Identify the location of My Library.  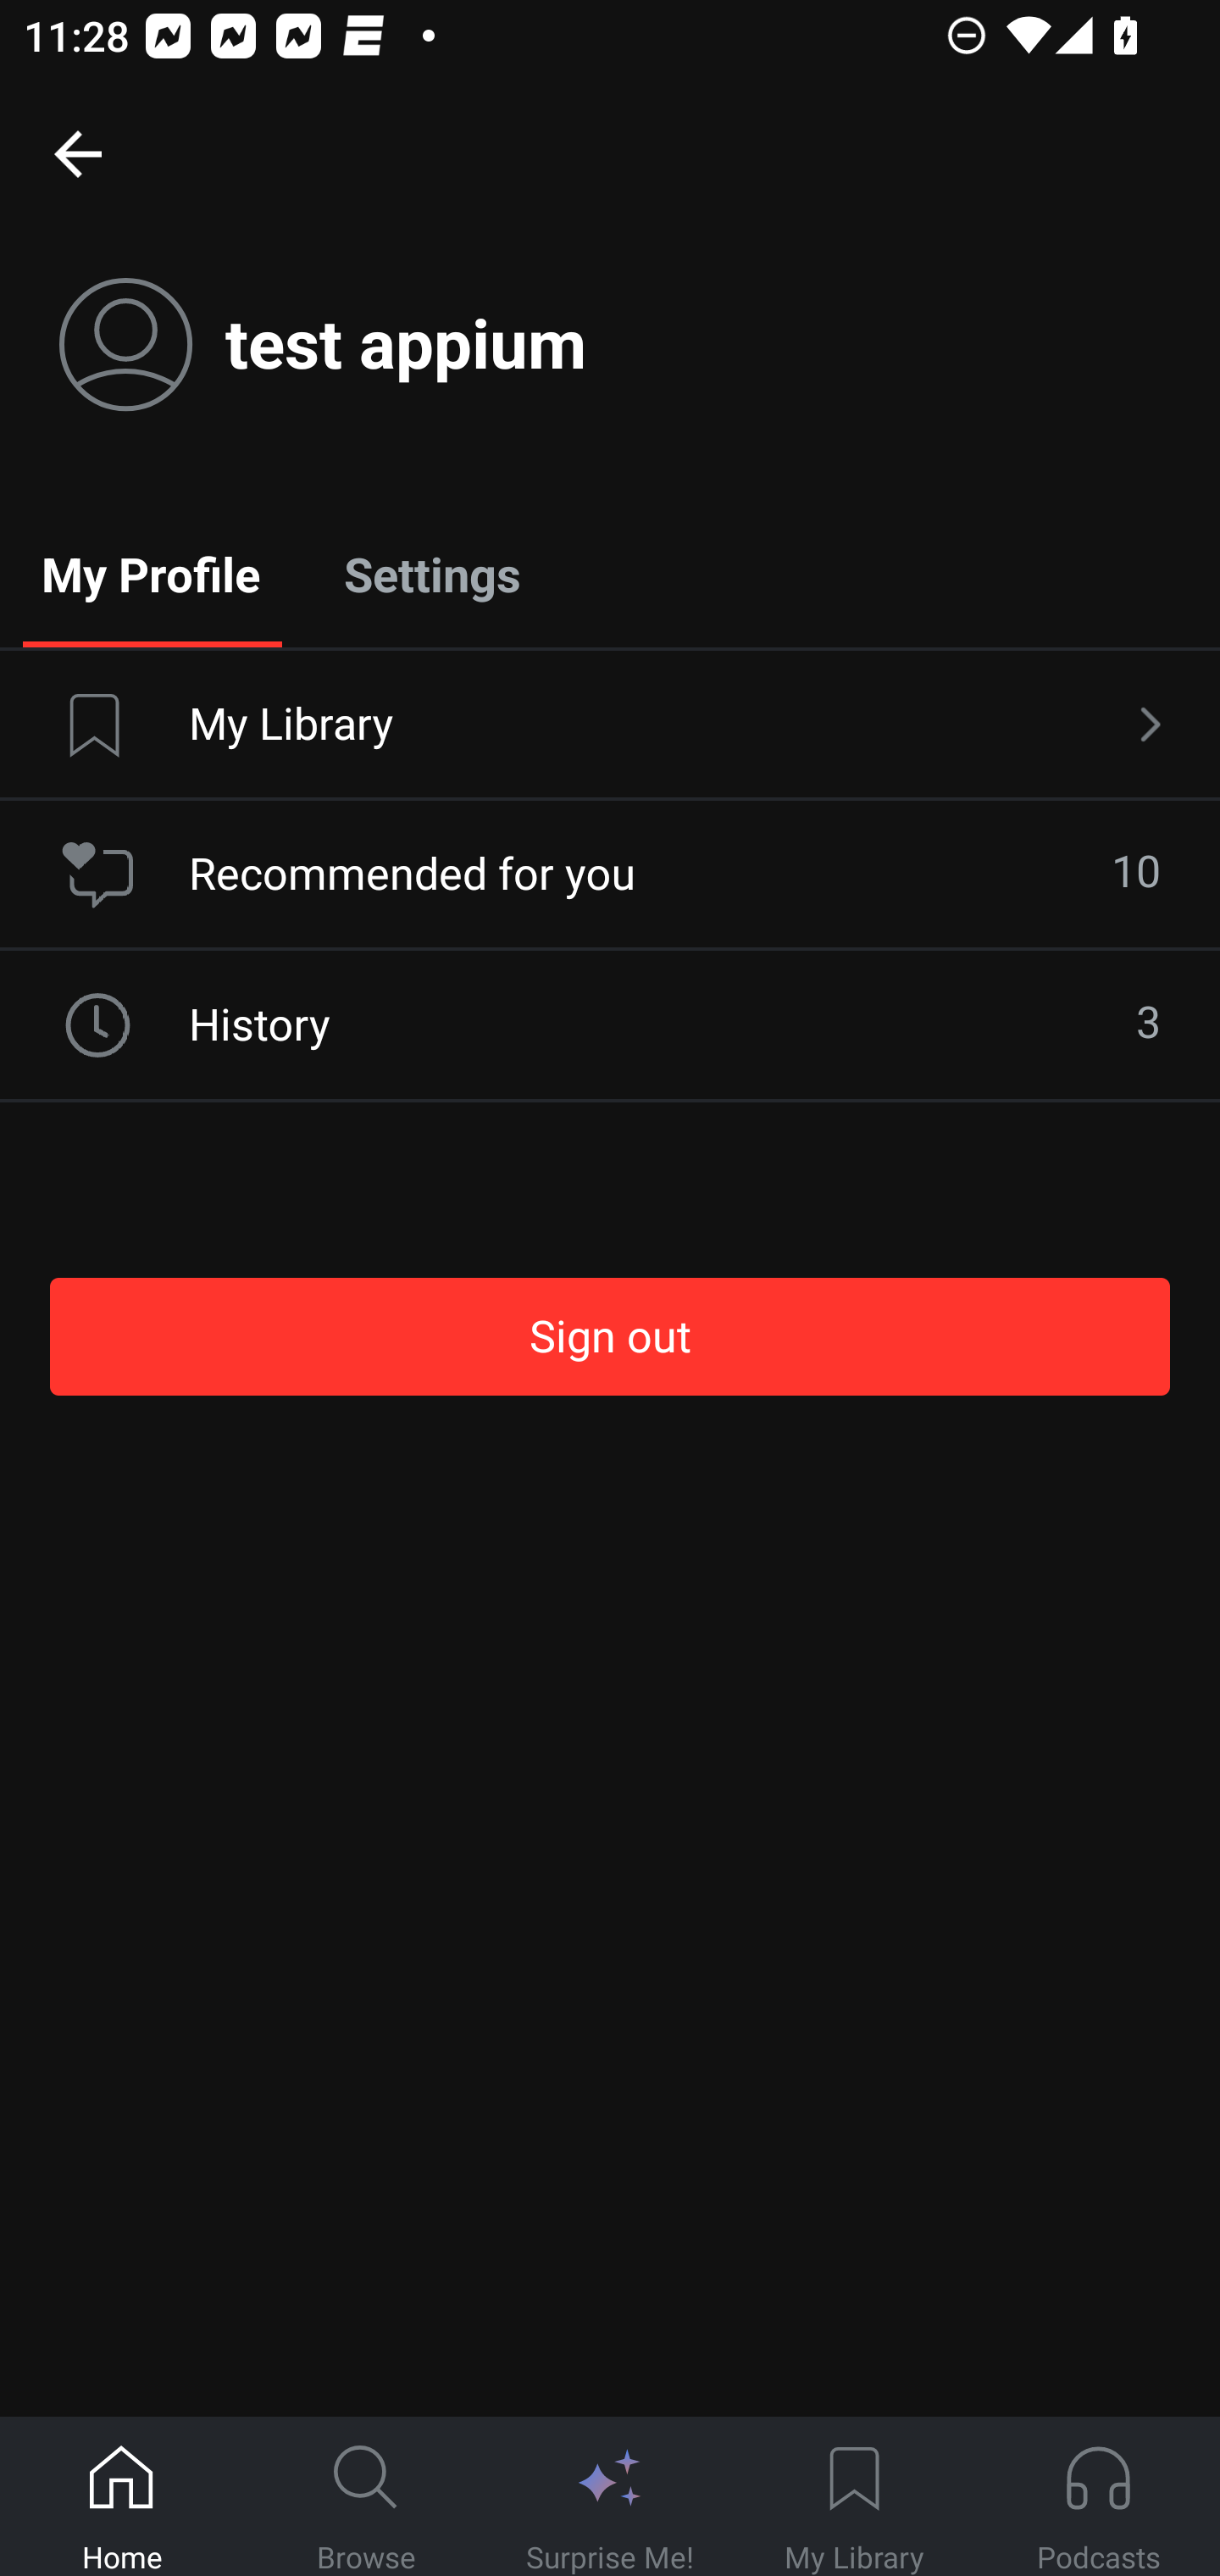
(854, 2497).